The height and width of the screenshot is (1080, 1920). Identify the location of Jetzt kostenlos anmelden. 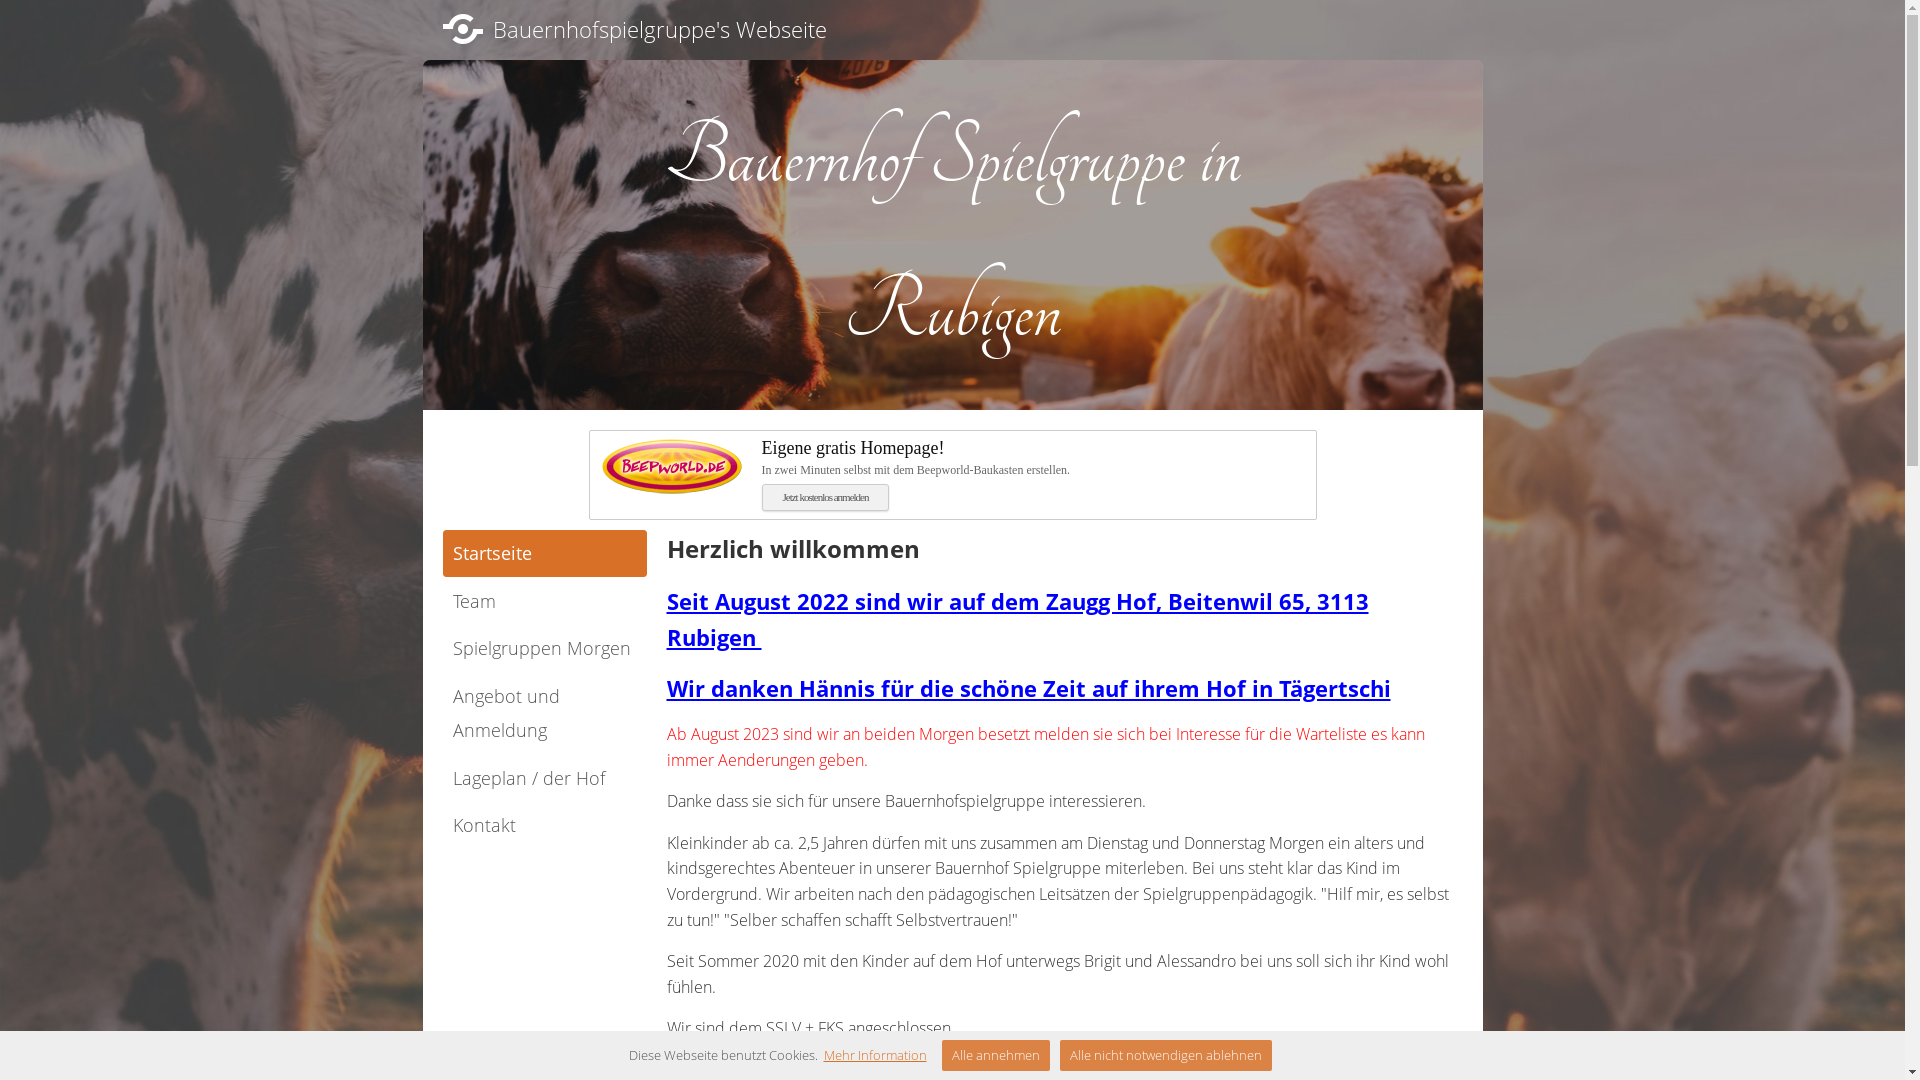
(826, 498).